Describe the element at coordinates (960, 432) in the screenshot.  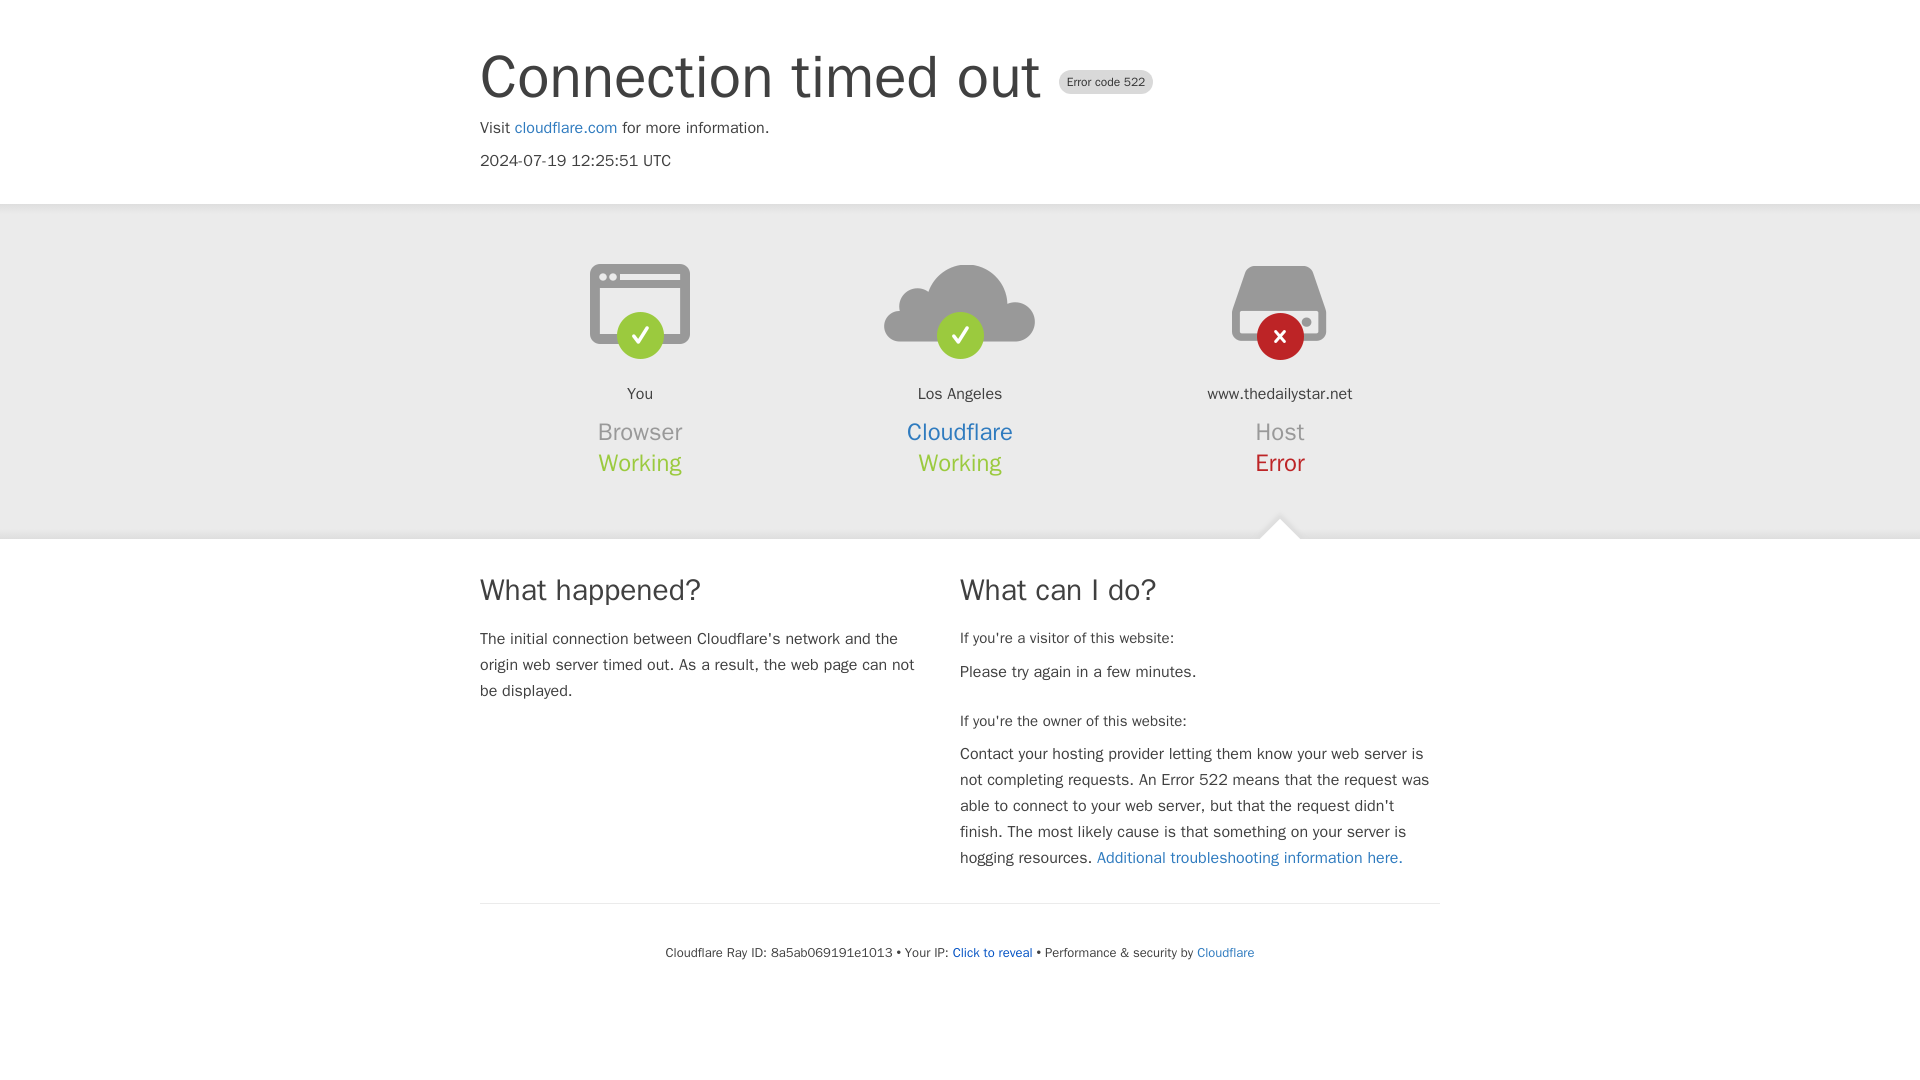
I see `Cloudflare` at that location.